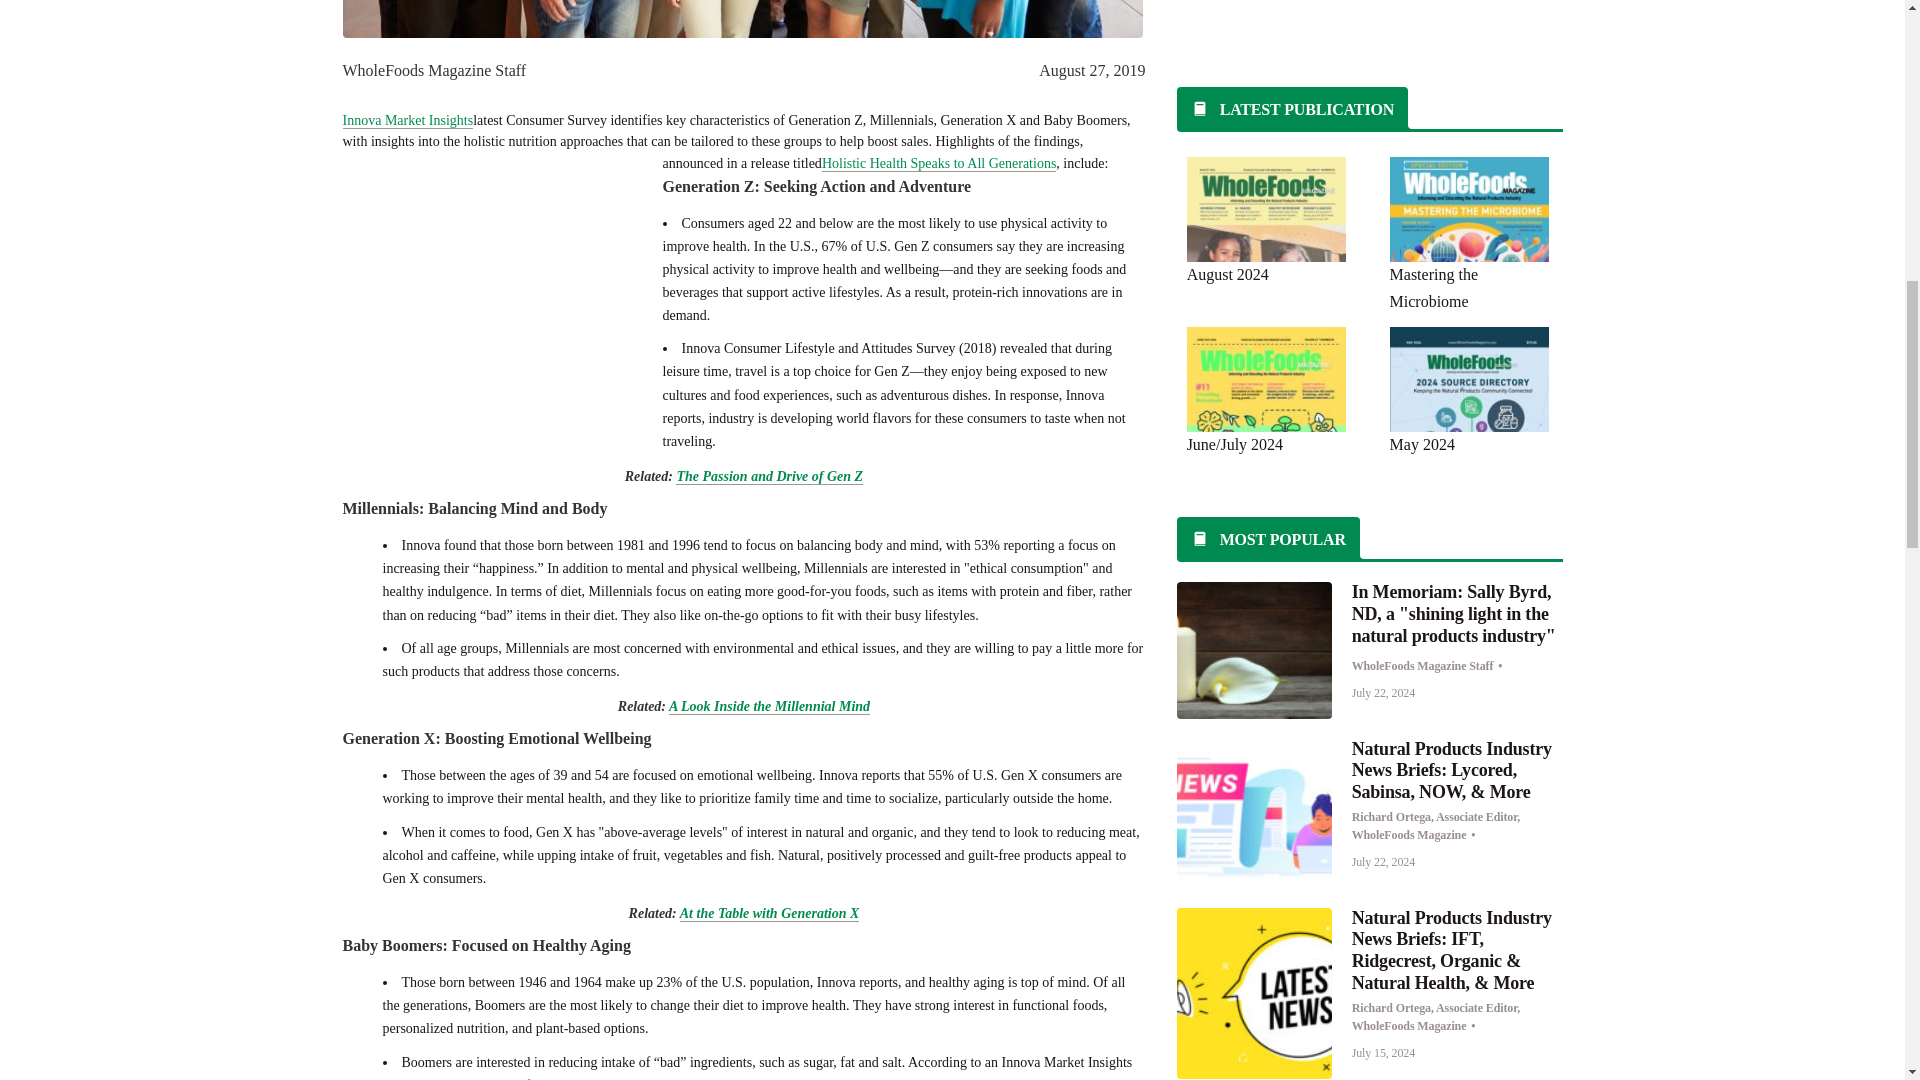 This screenshot has height=1080, width=1920. I want to click on 3rd party ad content, so click(491, 298).